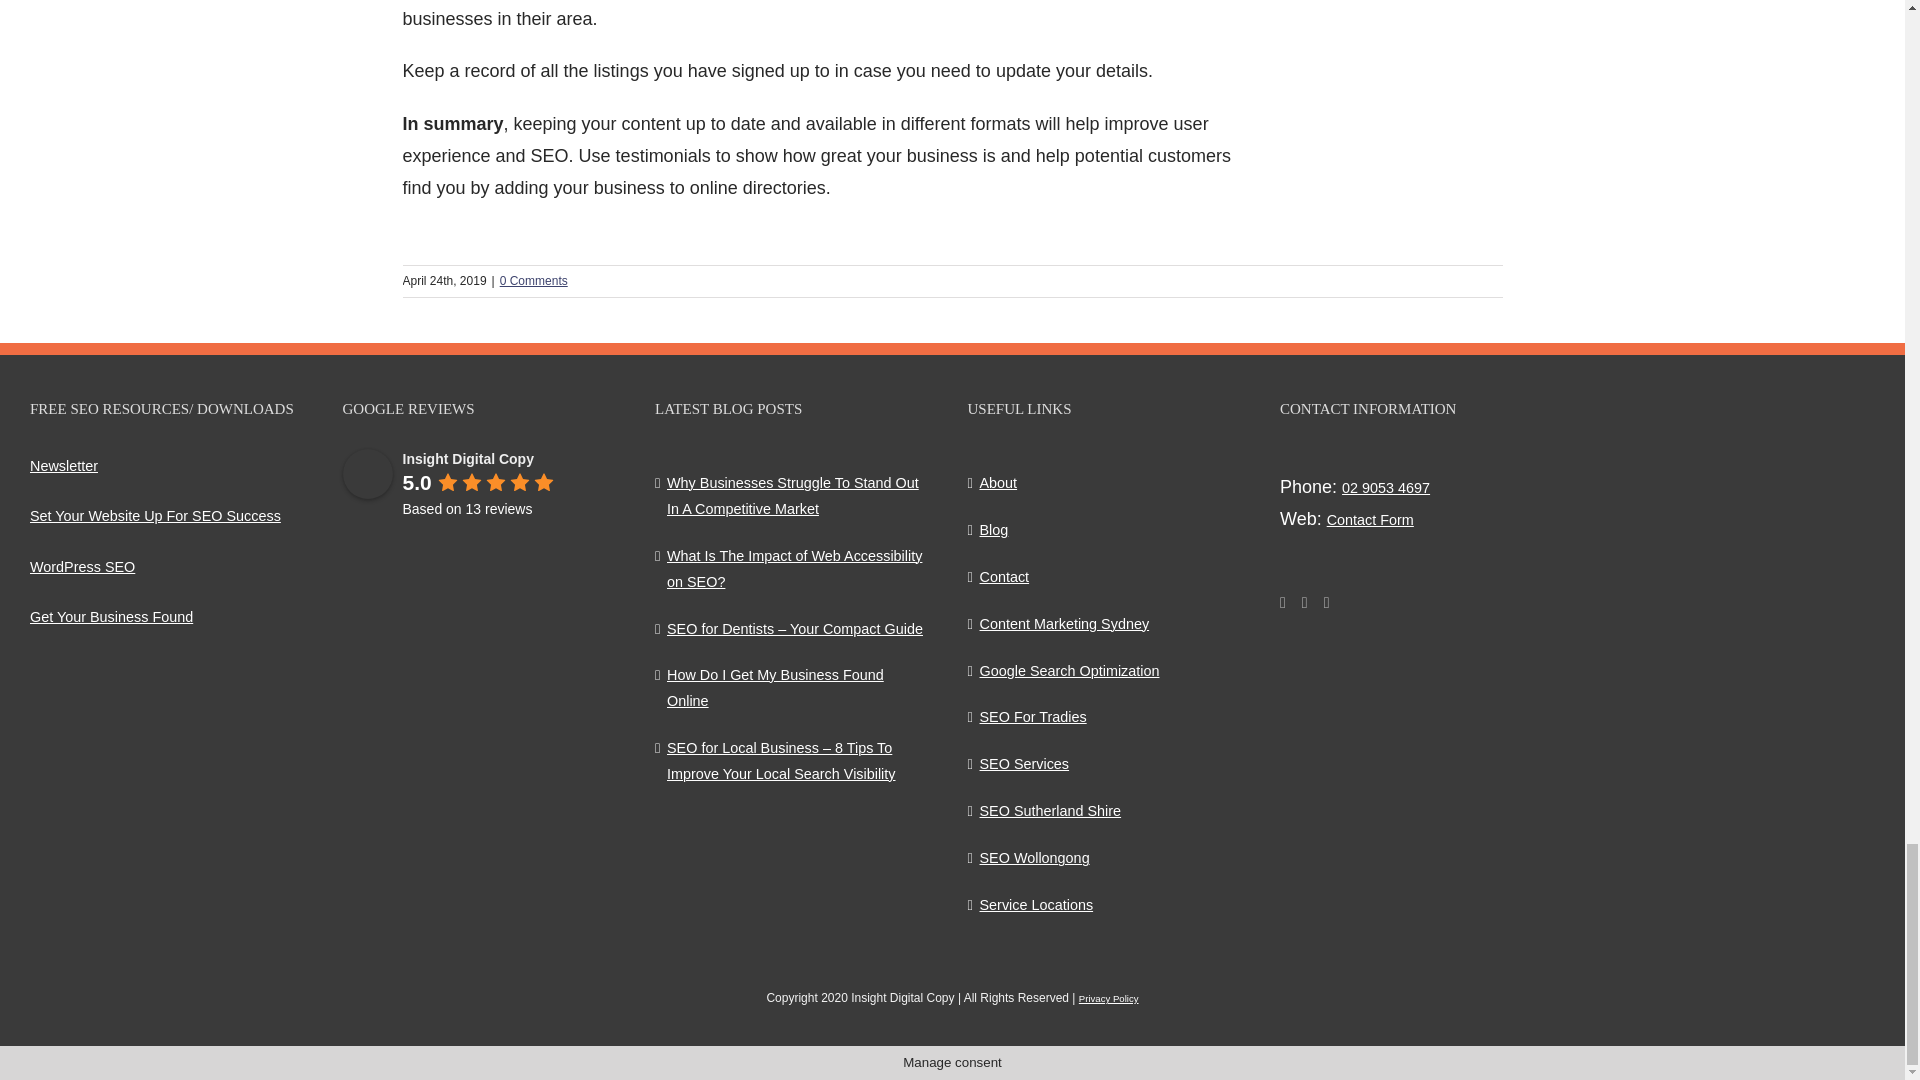  I want to click on Set Your Website Up For SEO Success, so click(155, 515).